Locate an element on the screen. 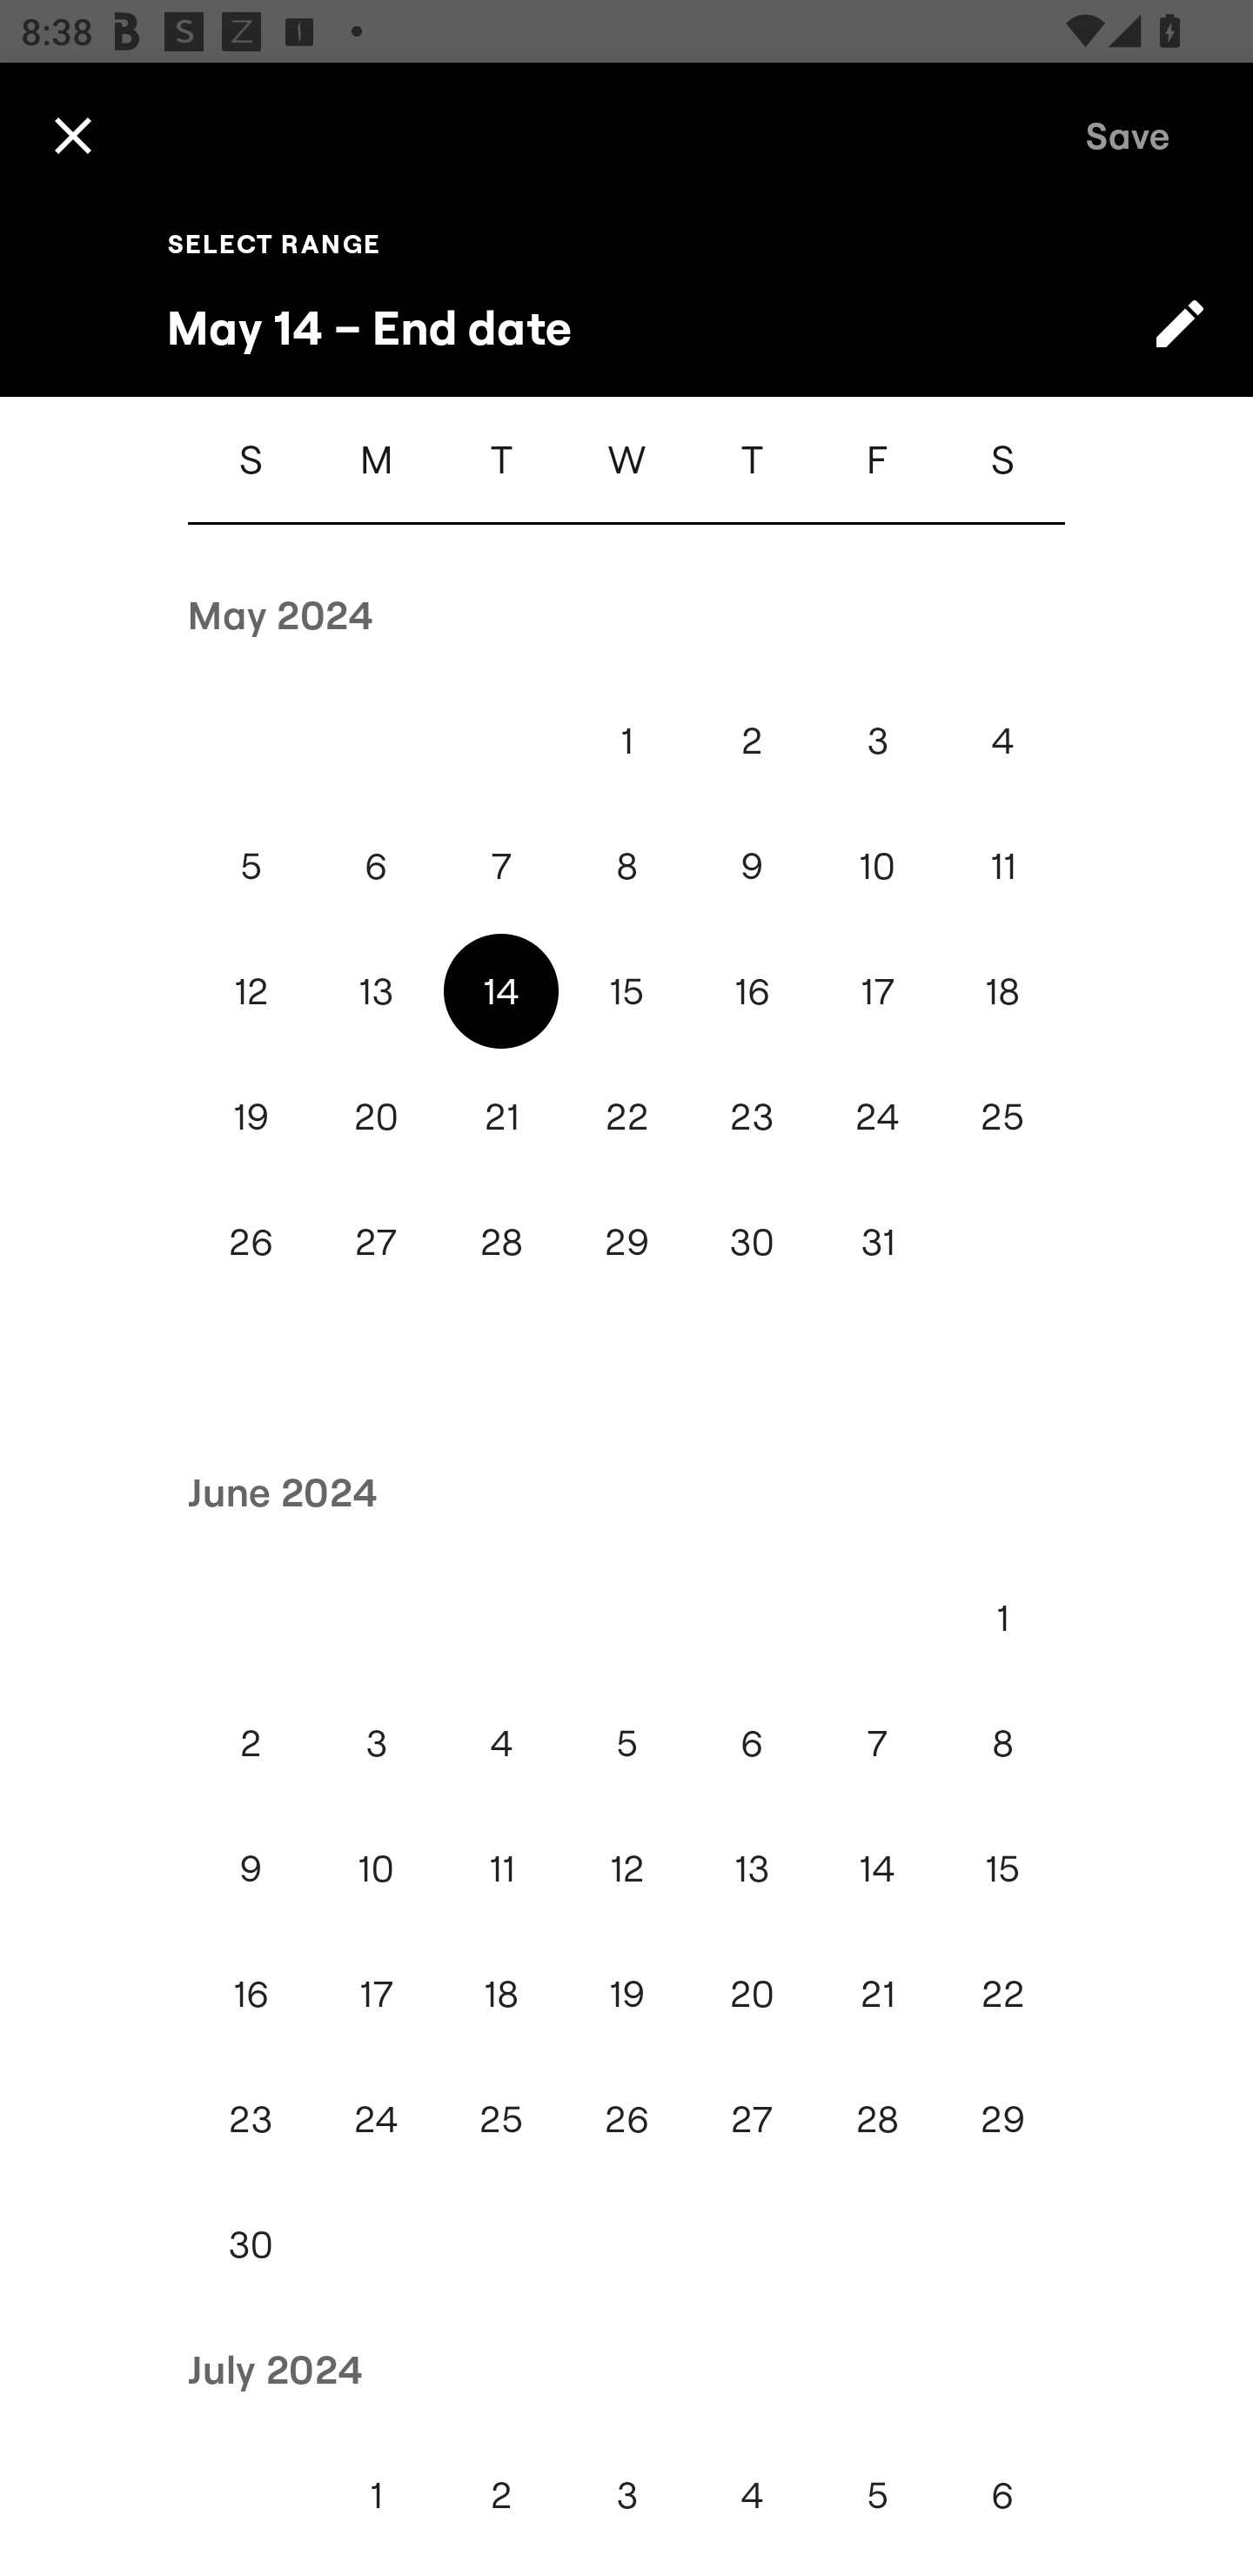 Image resolution: width=1253 pixels, height=2576 pixels. 4 Tue, Jun 4 is located at coordinates (501, 1742).